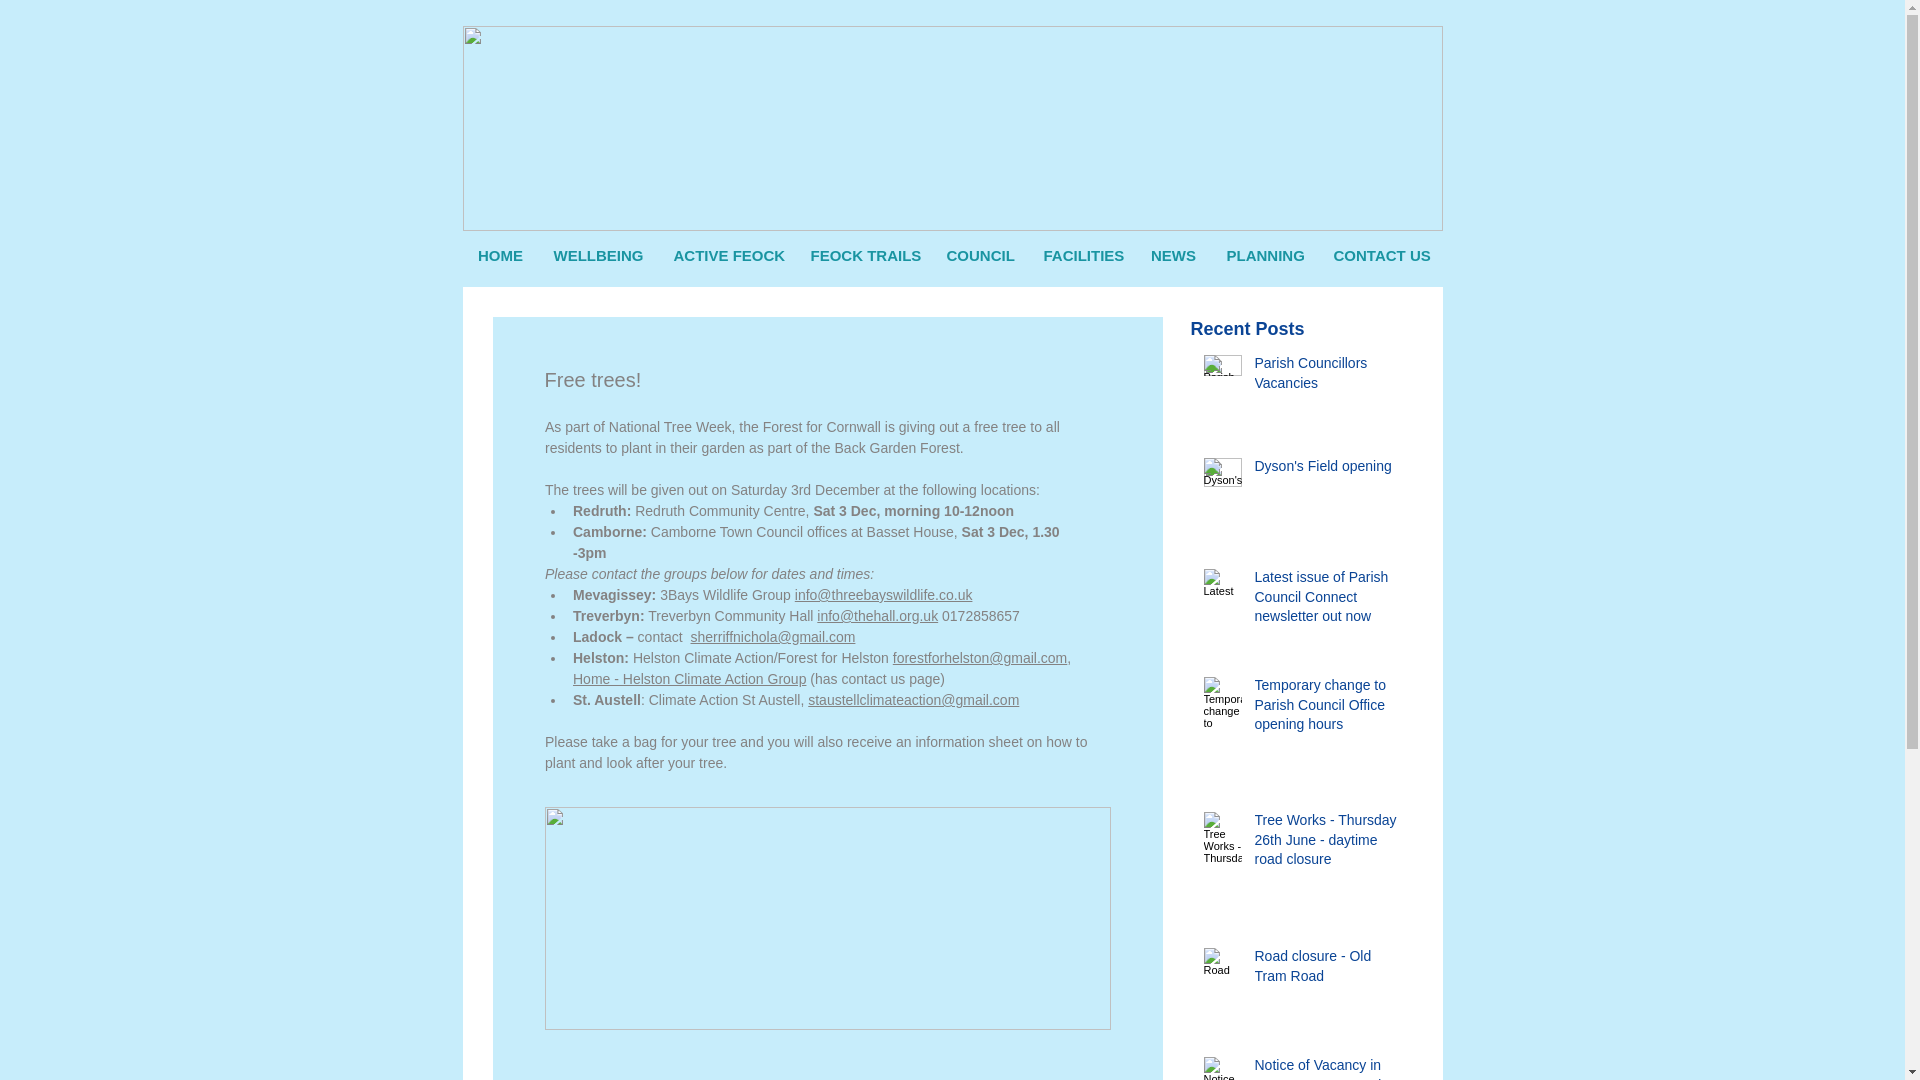  What do you see at coordinates (864, 256) in the screenshot?
I see `FEOCK TRAILS` at bounding box center [864, 256].